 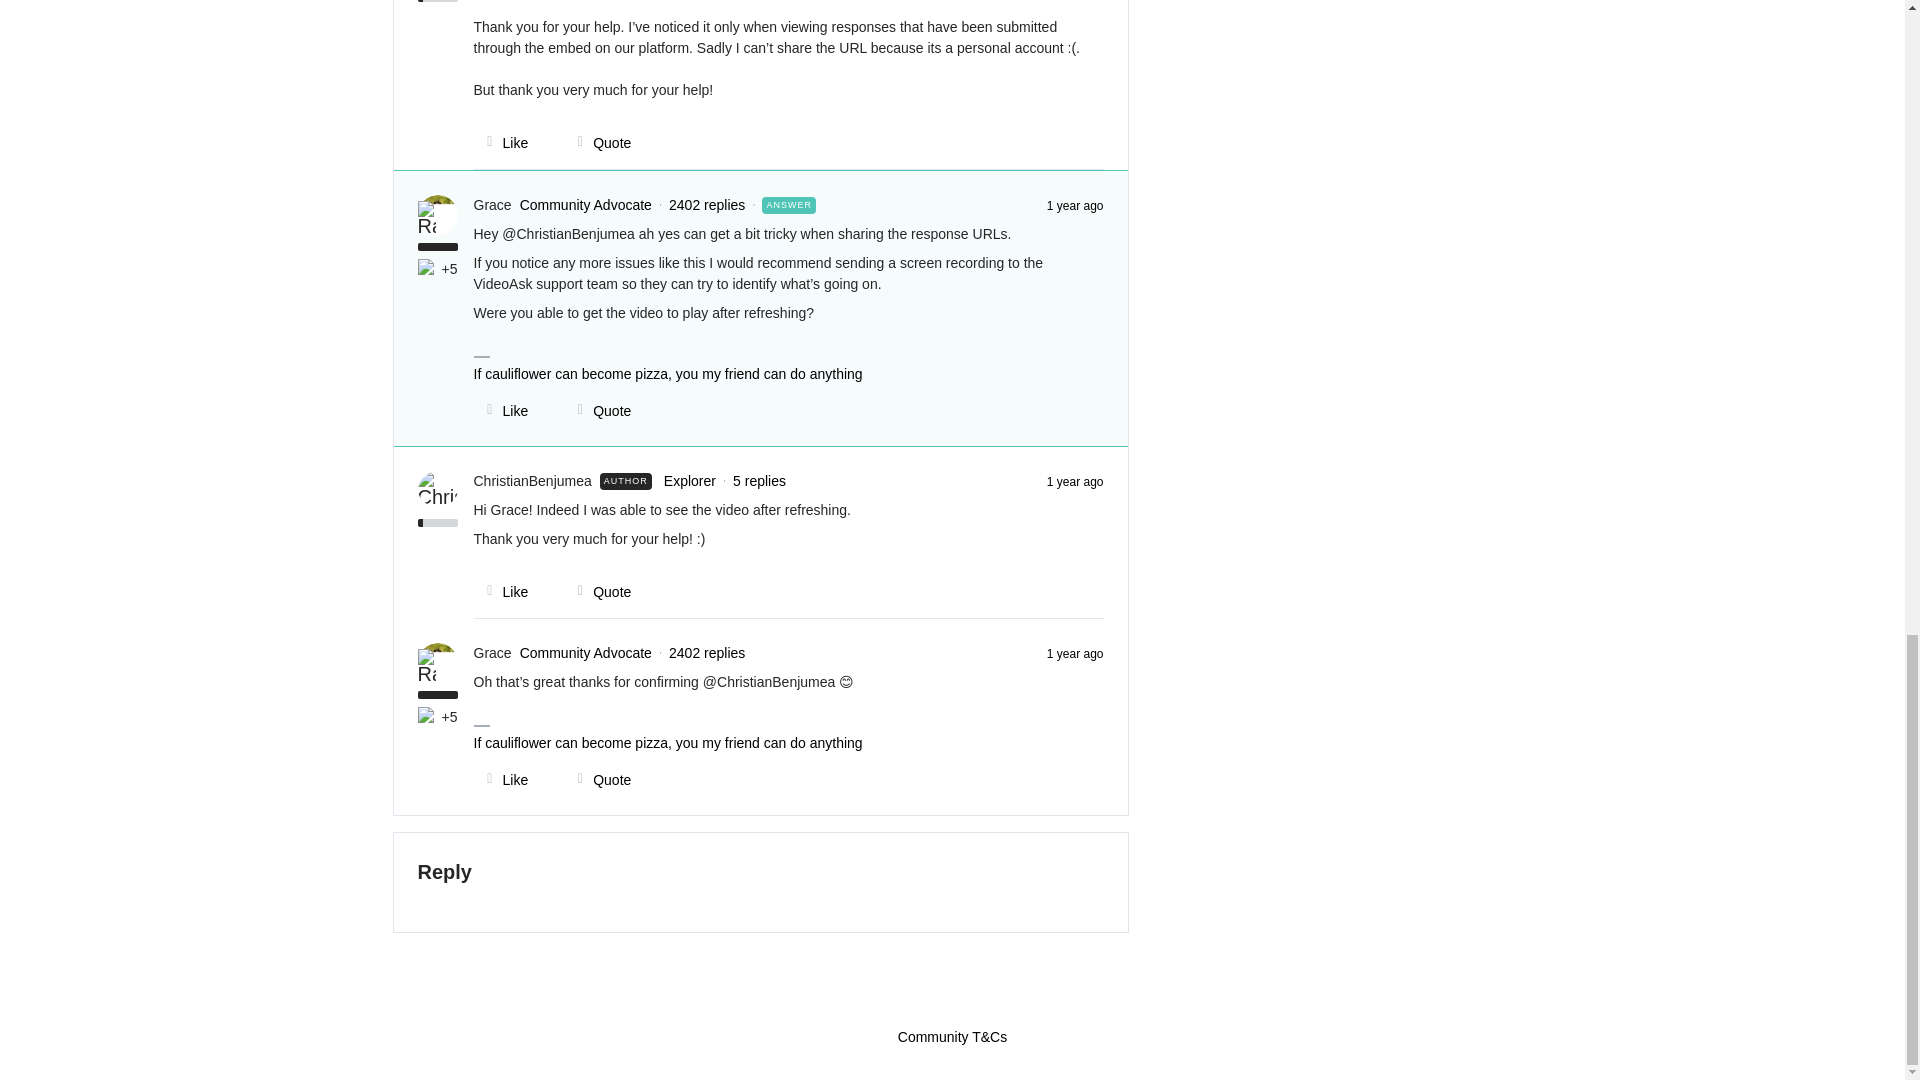 I want to click on Visit Gainsight.com, so click(x=952, y=995).